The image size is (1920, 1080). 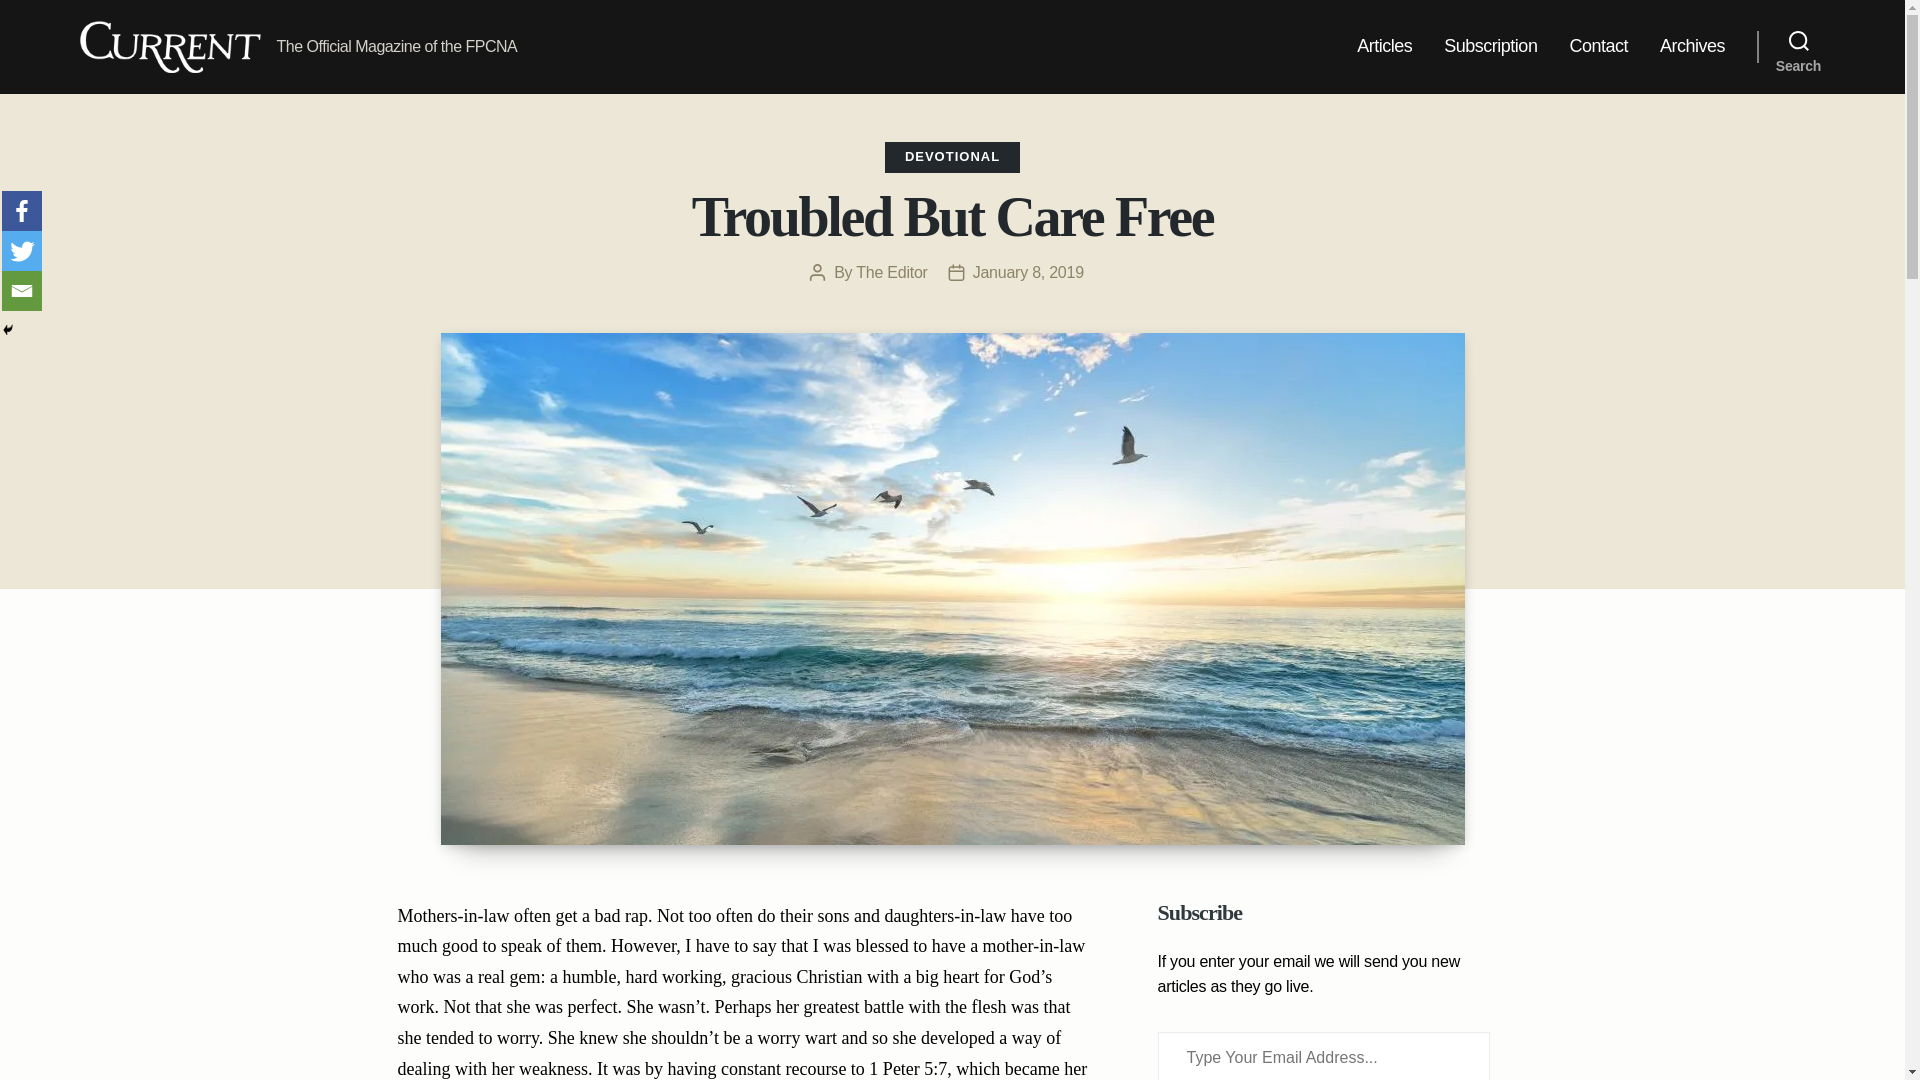 What do you see at coordinates (892, 272) in the screenshot?
I see `The Editor` at bounding box center [892, 272].